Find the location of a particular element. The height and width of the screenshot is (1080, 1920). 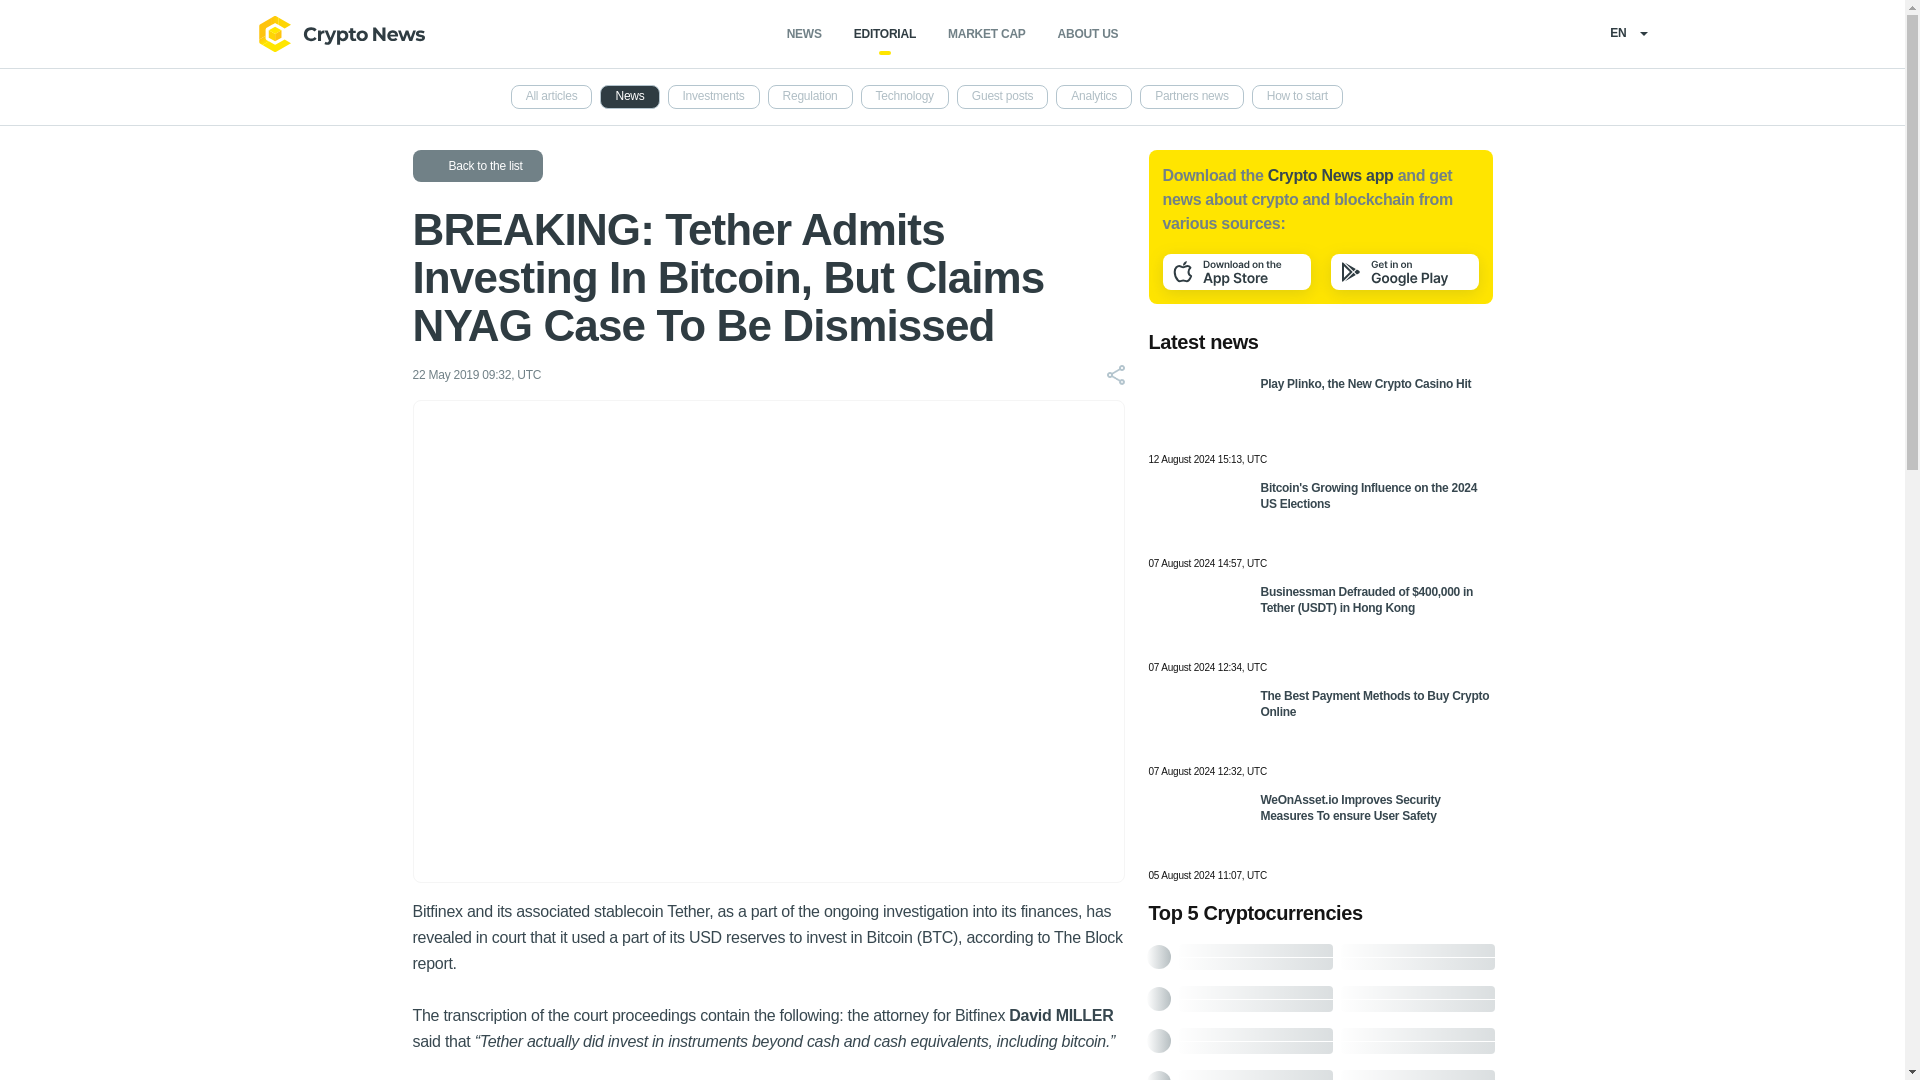

Regulation is located at coordinates (810, 97).